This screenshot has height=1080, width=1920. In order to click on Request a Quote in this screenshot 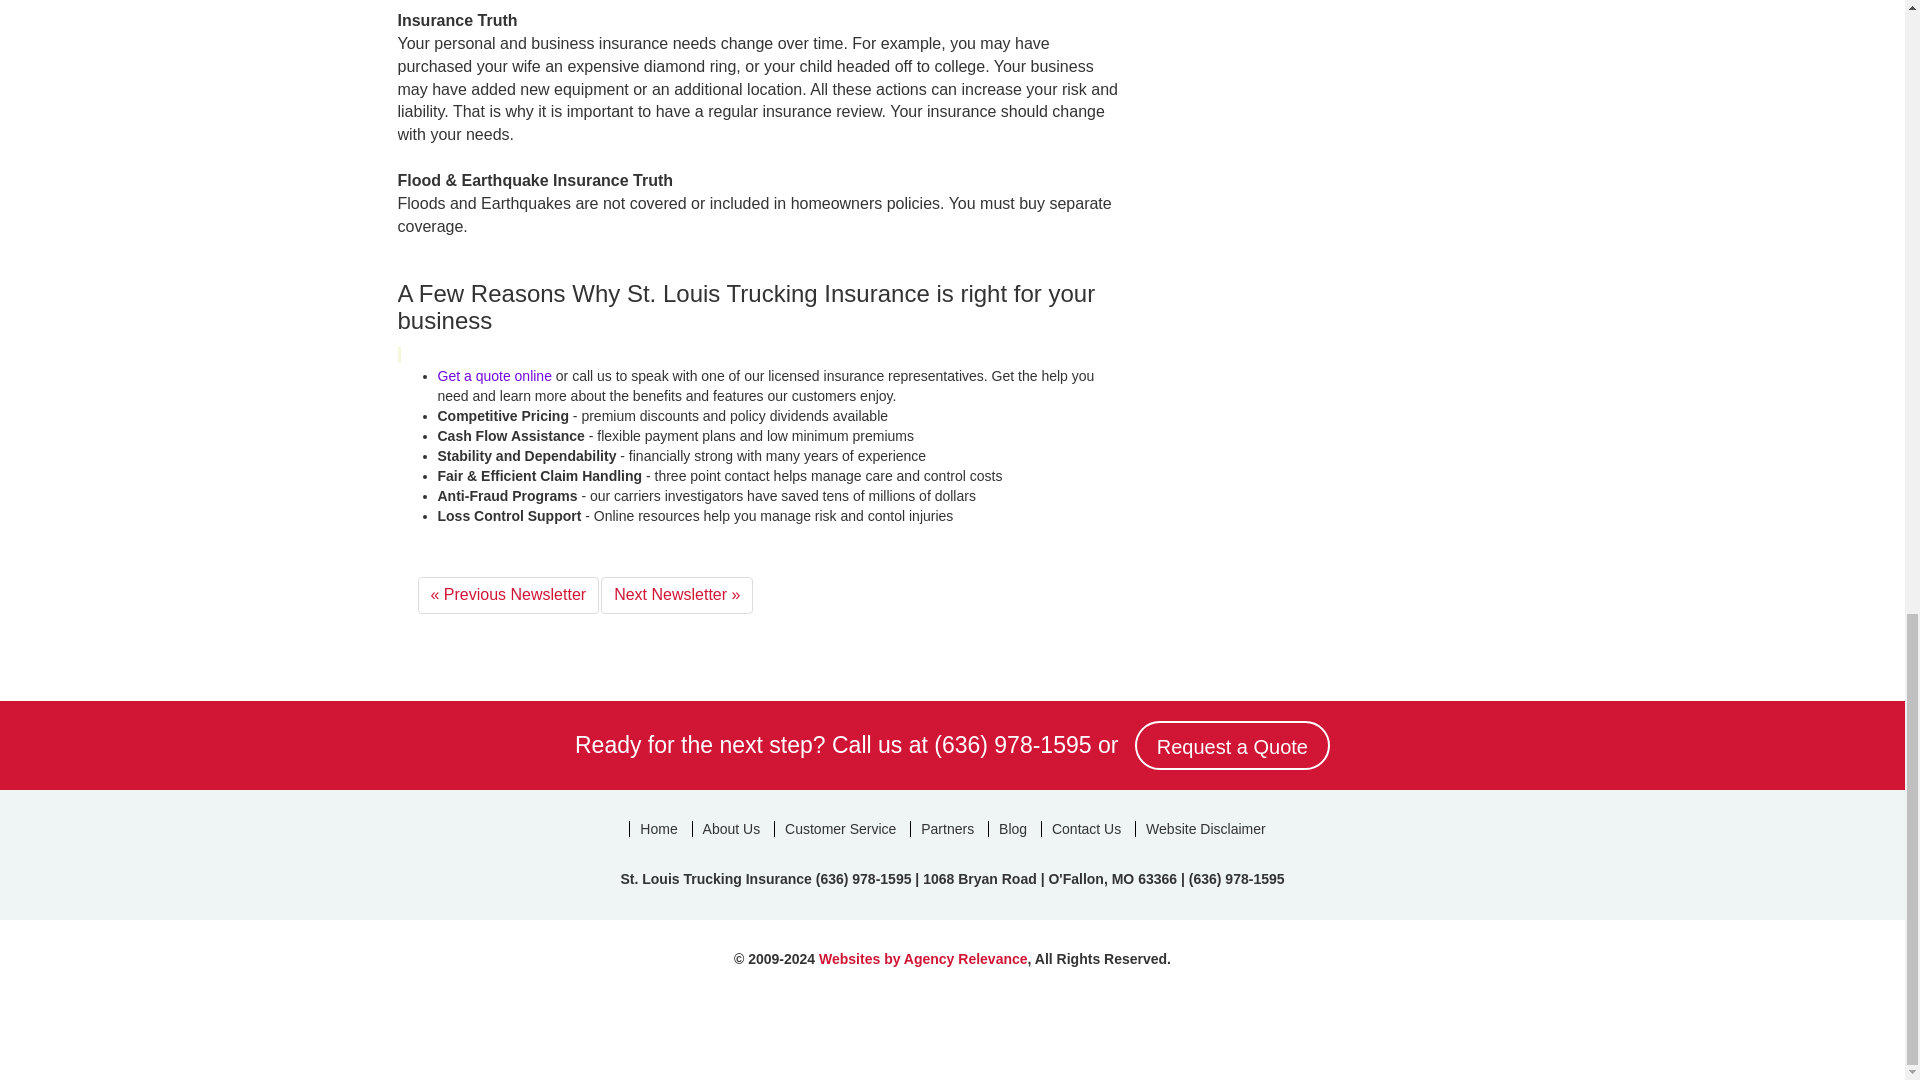, I will do `click(1232, 746)`.